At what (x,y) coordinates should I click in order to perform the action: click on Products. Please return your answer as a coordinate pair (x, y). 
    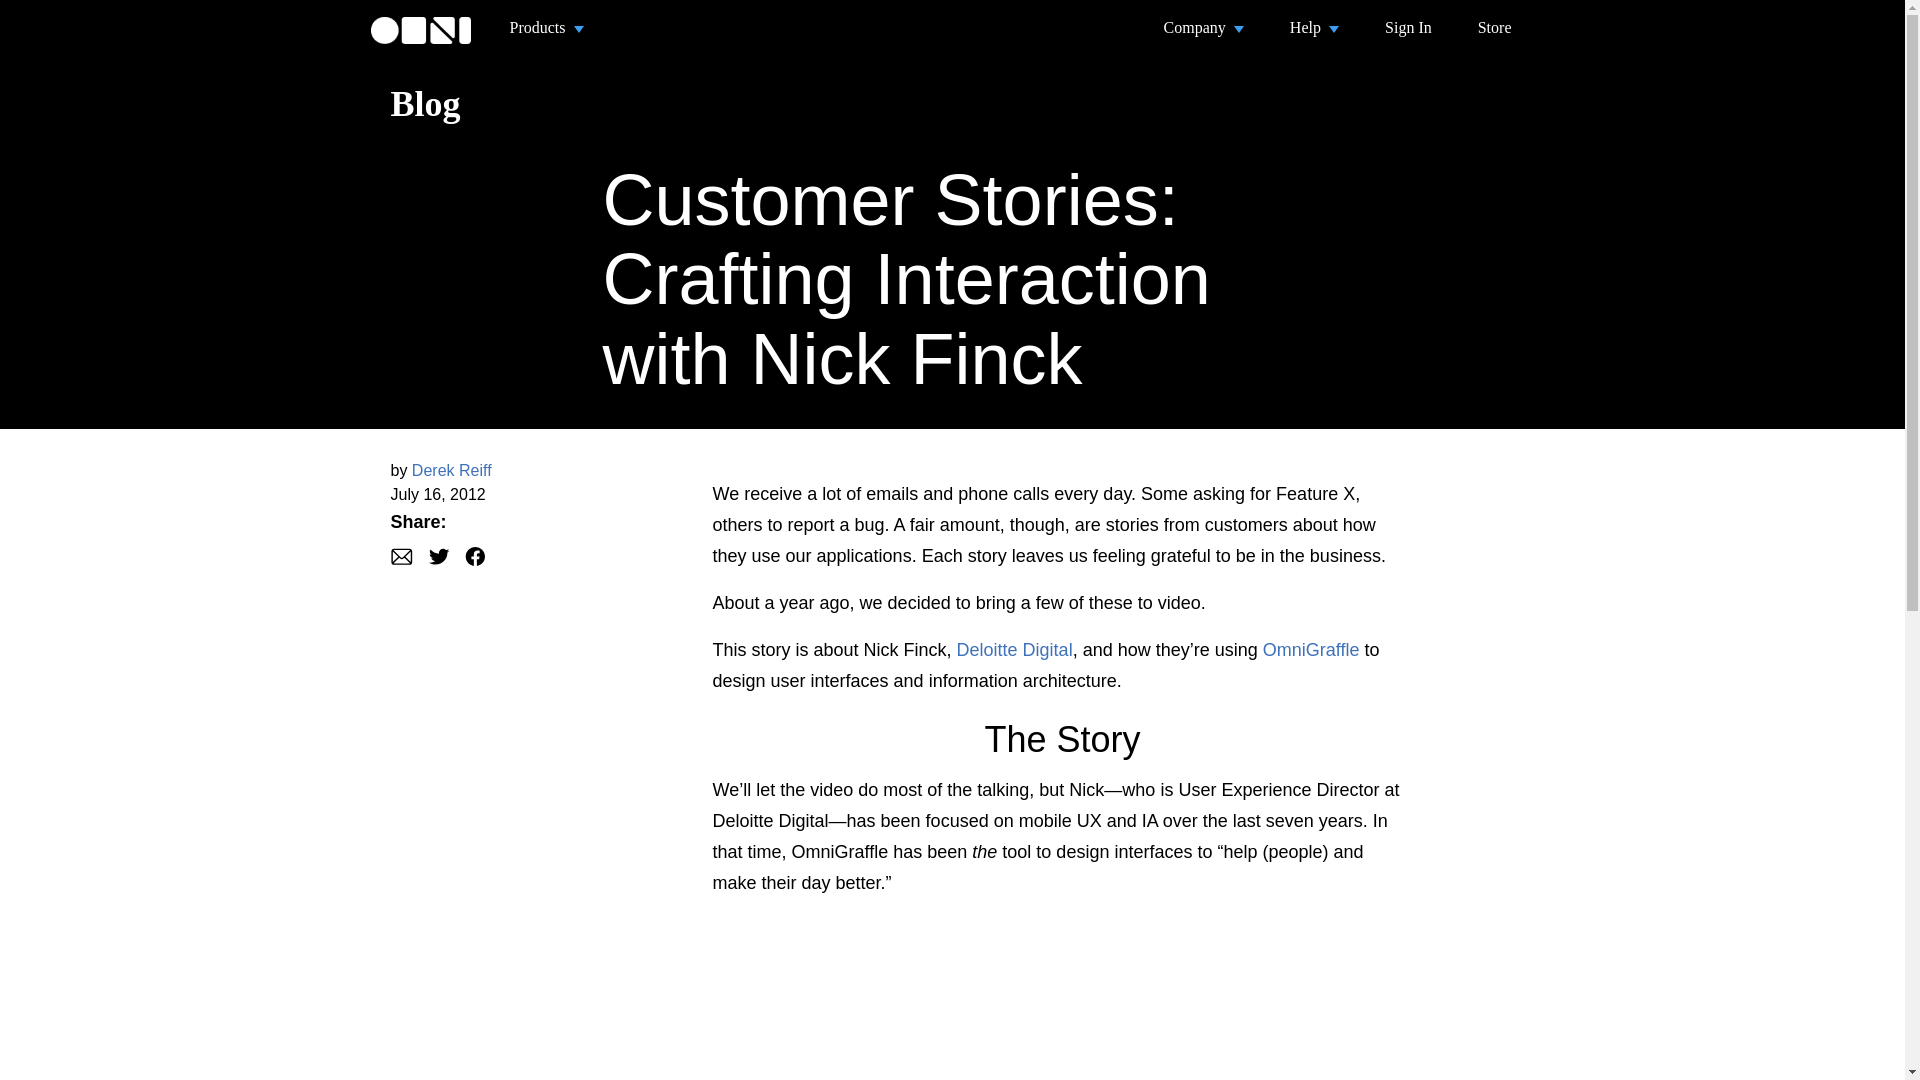
    Looking at the image, I should click on (546, 28).